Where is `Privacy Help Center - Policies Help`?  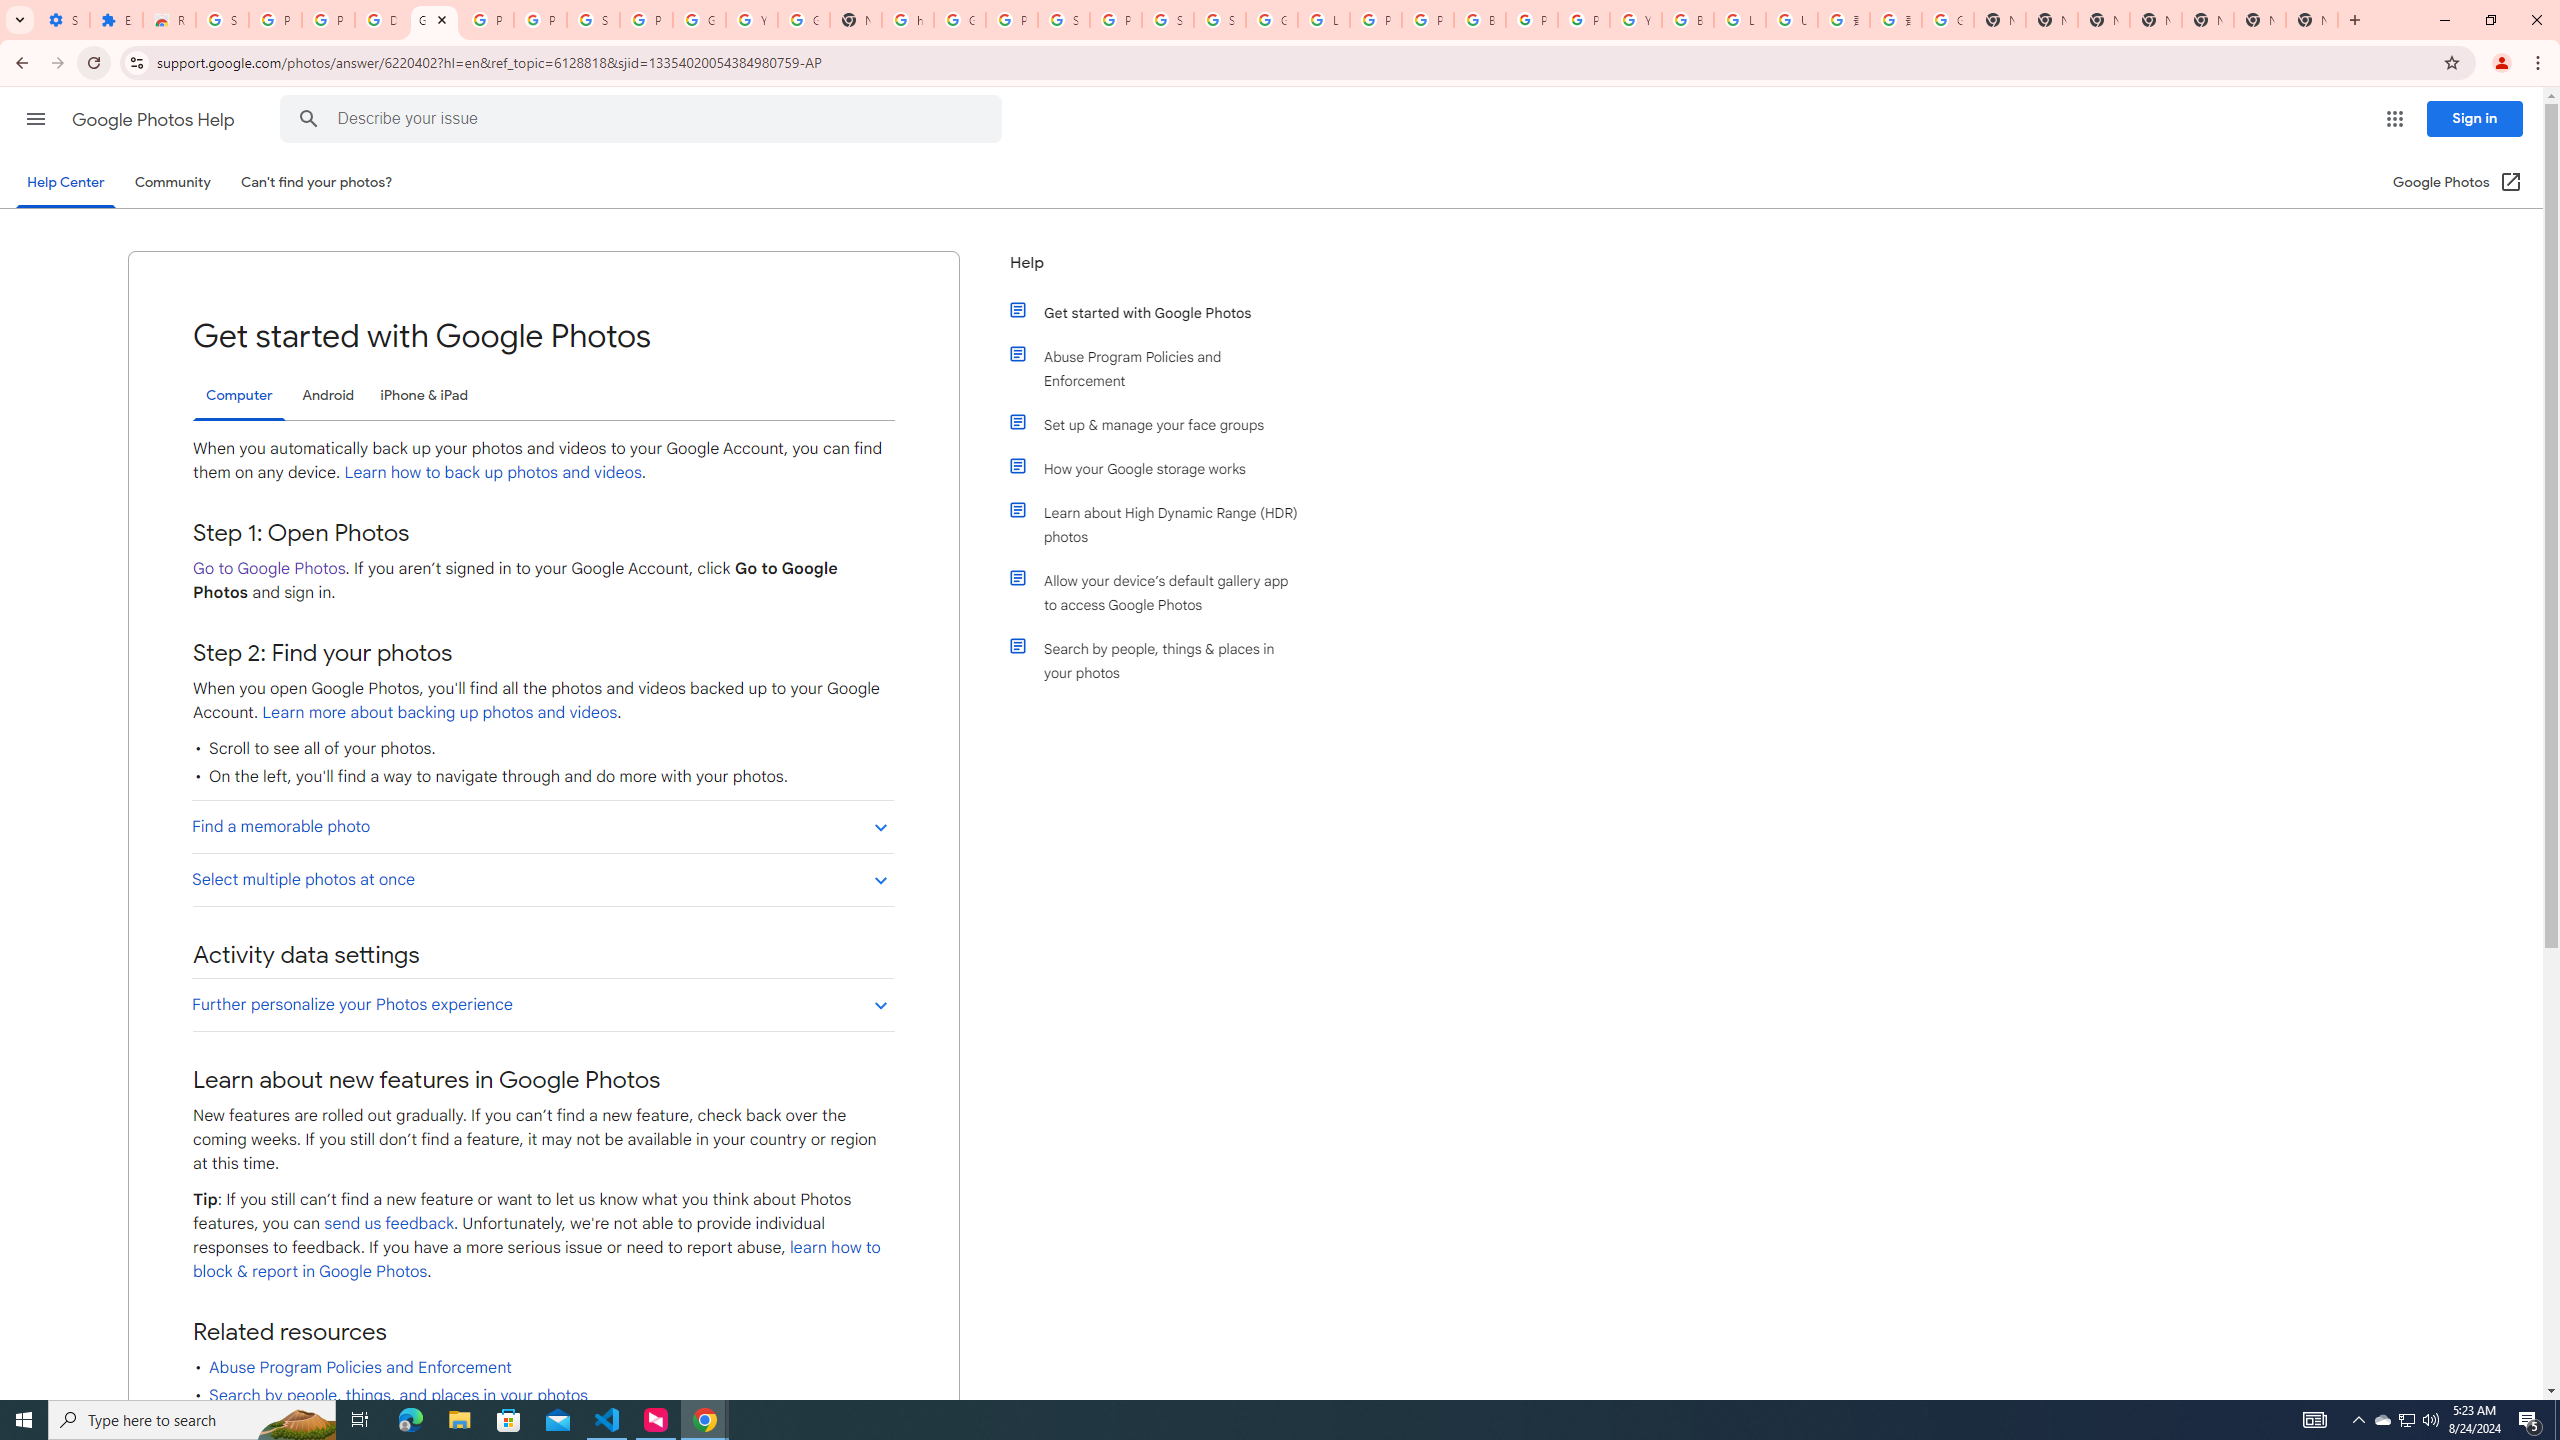
Privacy Help Center - Policies Help is located at coordinates (1426, 20).